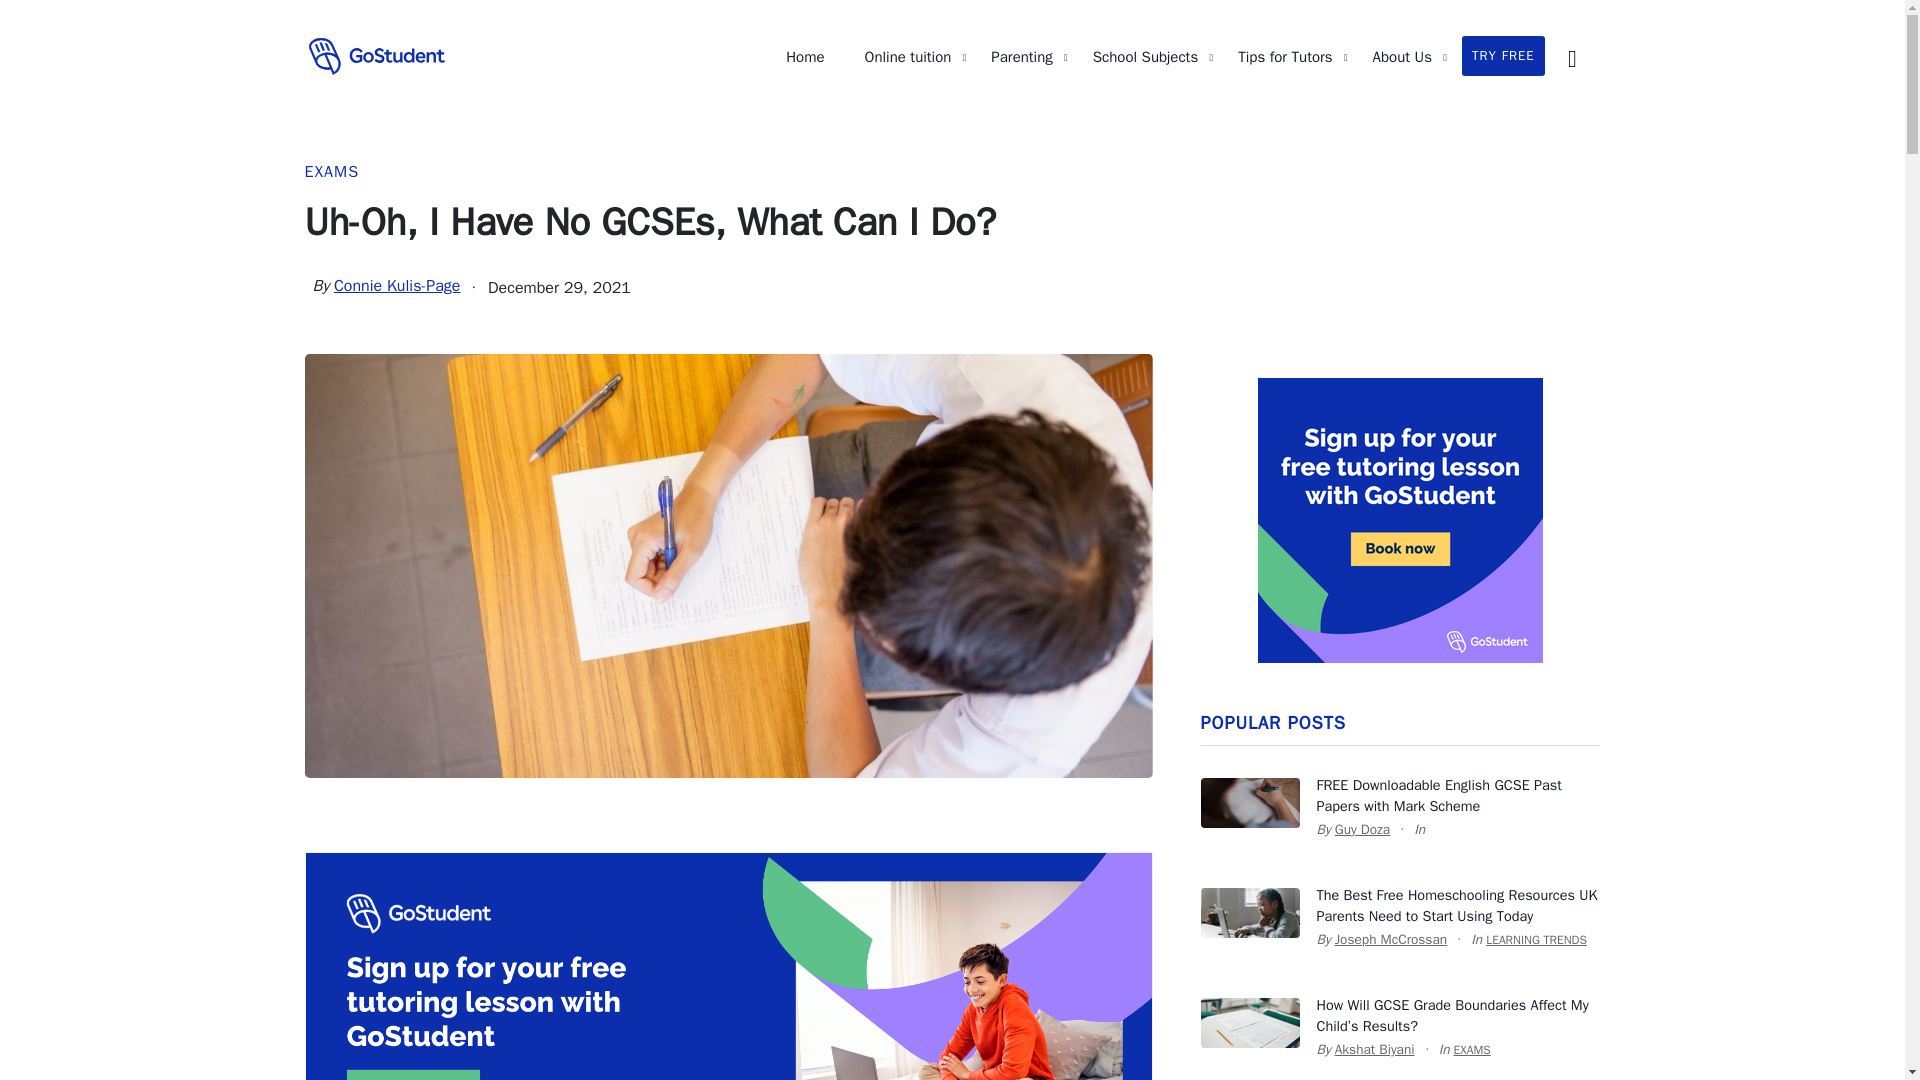 This screenshot has height=1080, width=1920. Describe the element at coordinates (375, 55) in the screenshot. I see `GoStudent` at that location.